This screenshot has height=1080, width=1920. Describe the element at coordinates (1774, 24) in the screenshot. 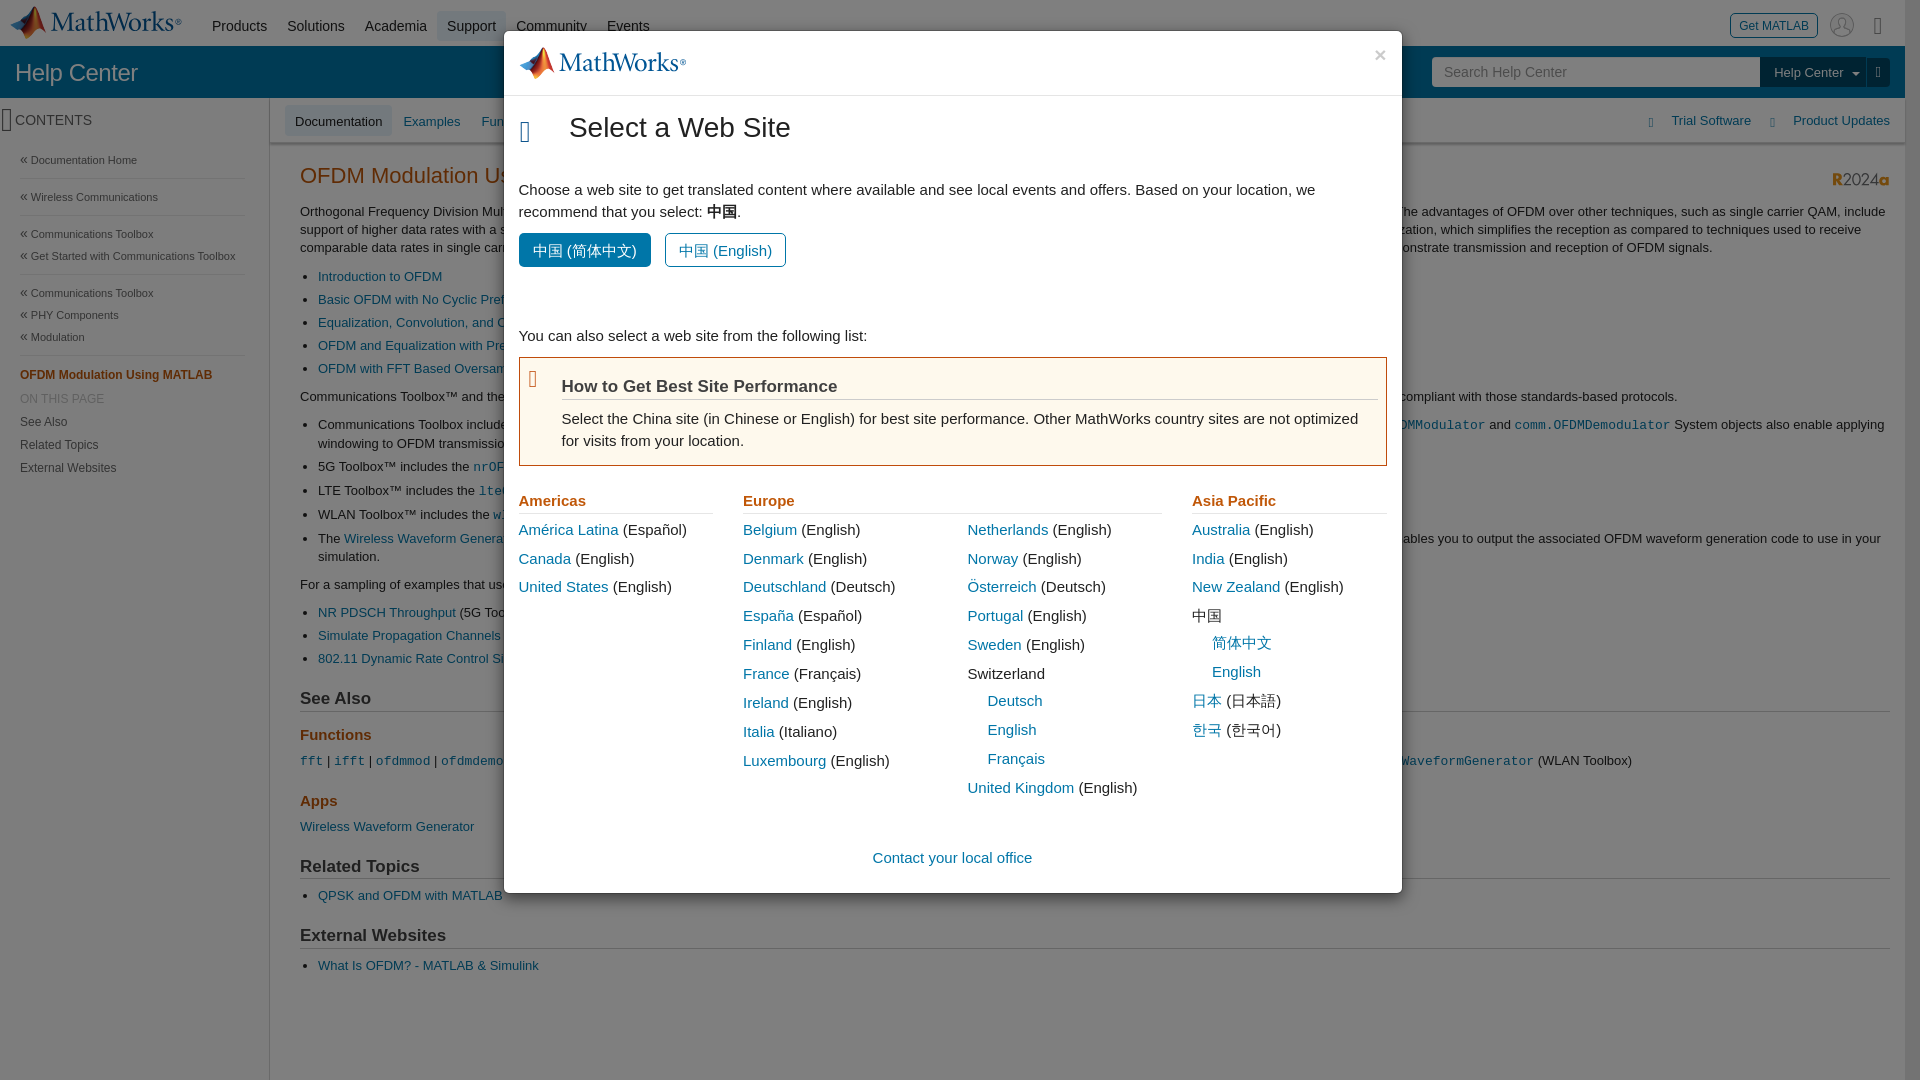

I see `Get MATLAB` at that location.